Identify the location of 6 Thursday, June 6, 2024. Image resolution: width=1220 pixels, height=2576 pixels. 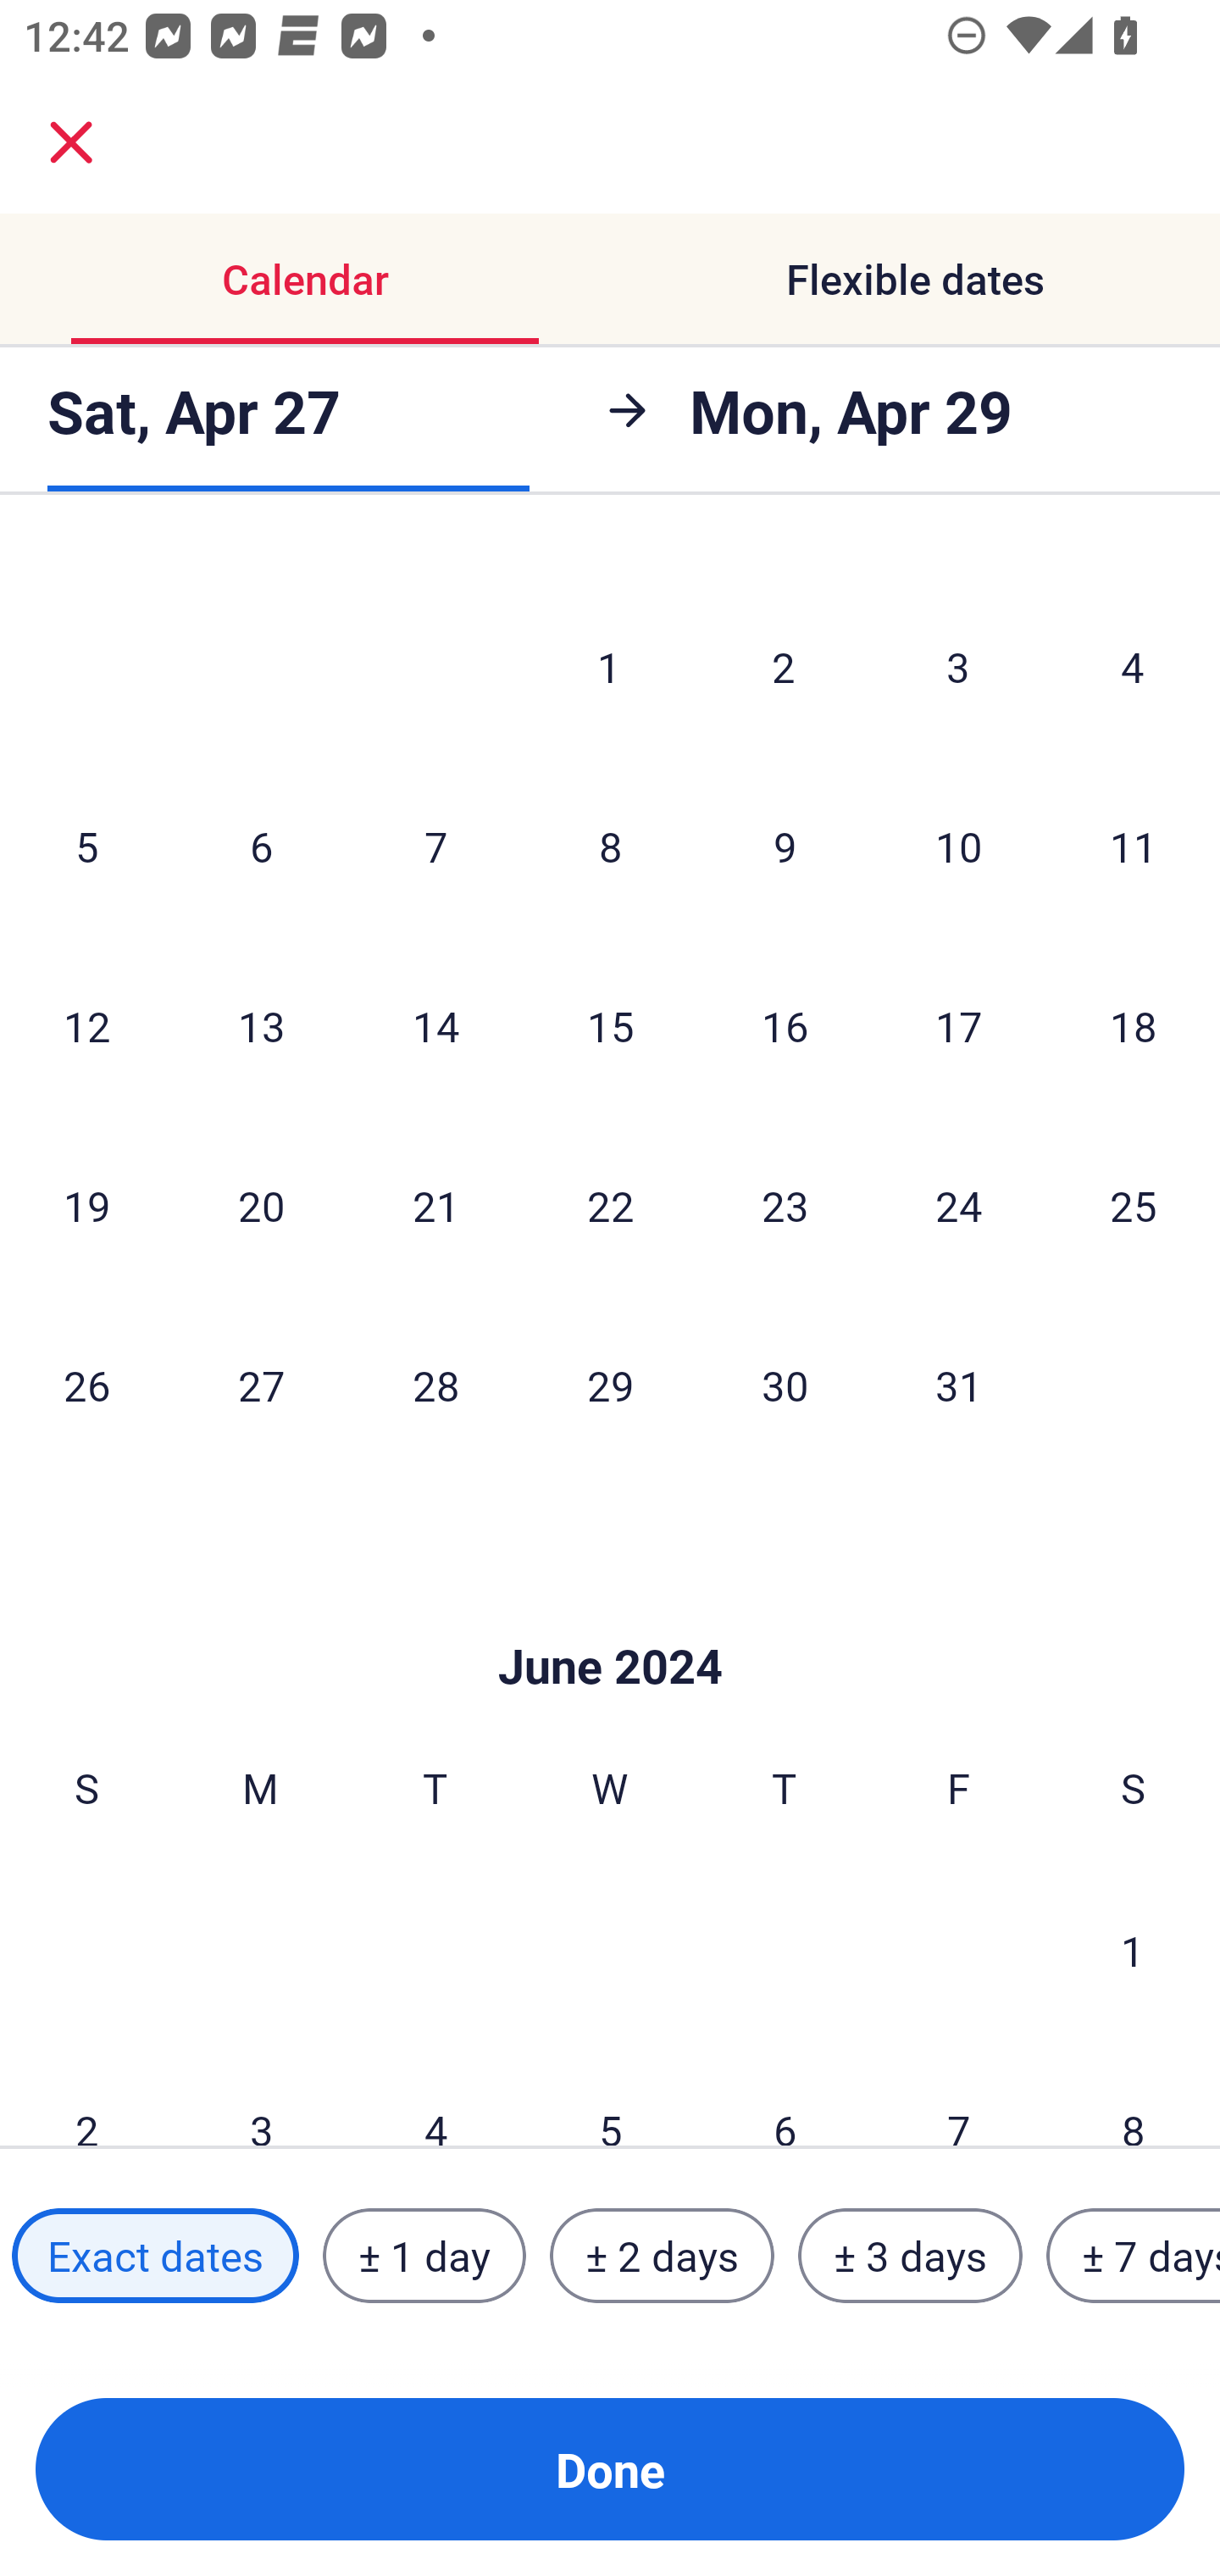
(785, 2094).